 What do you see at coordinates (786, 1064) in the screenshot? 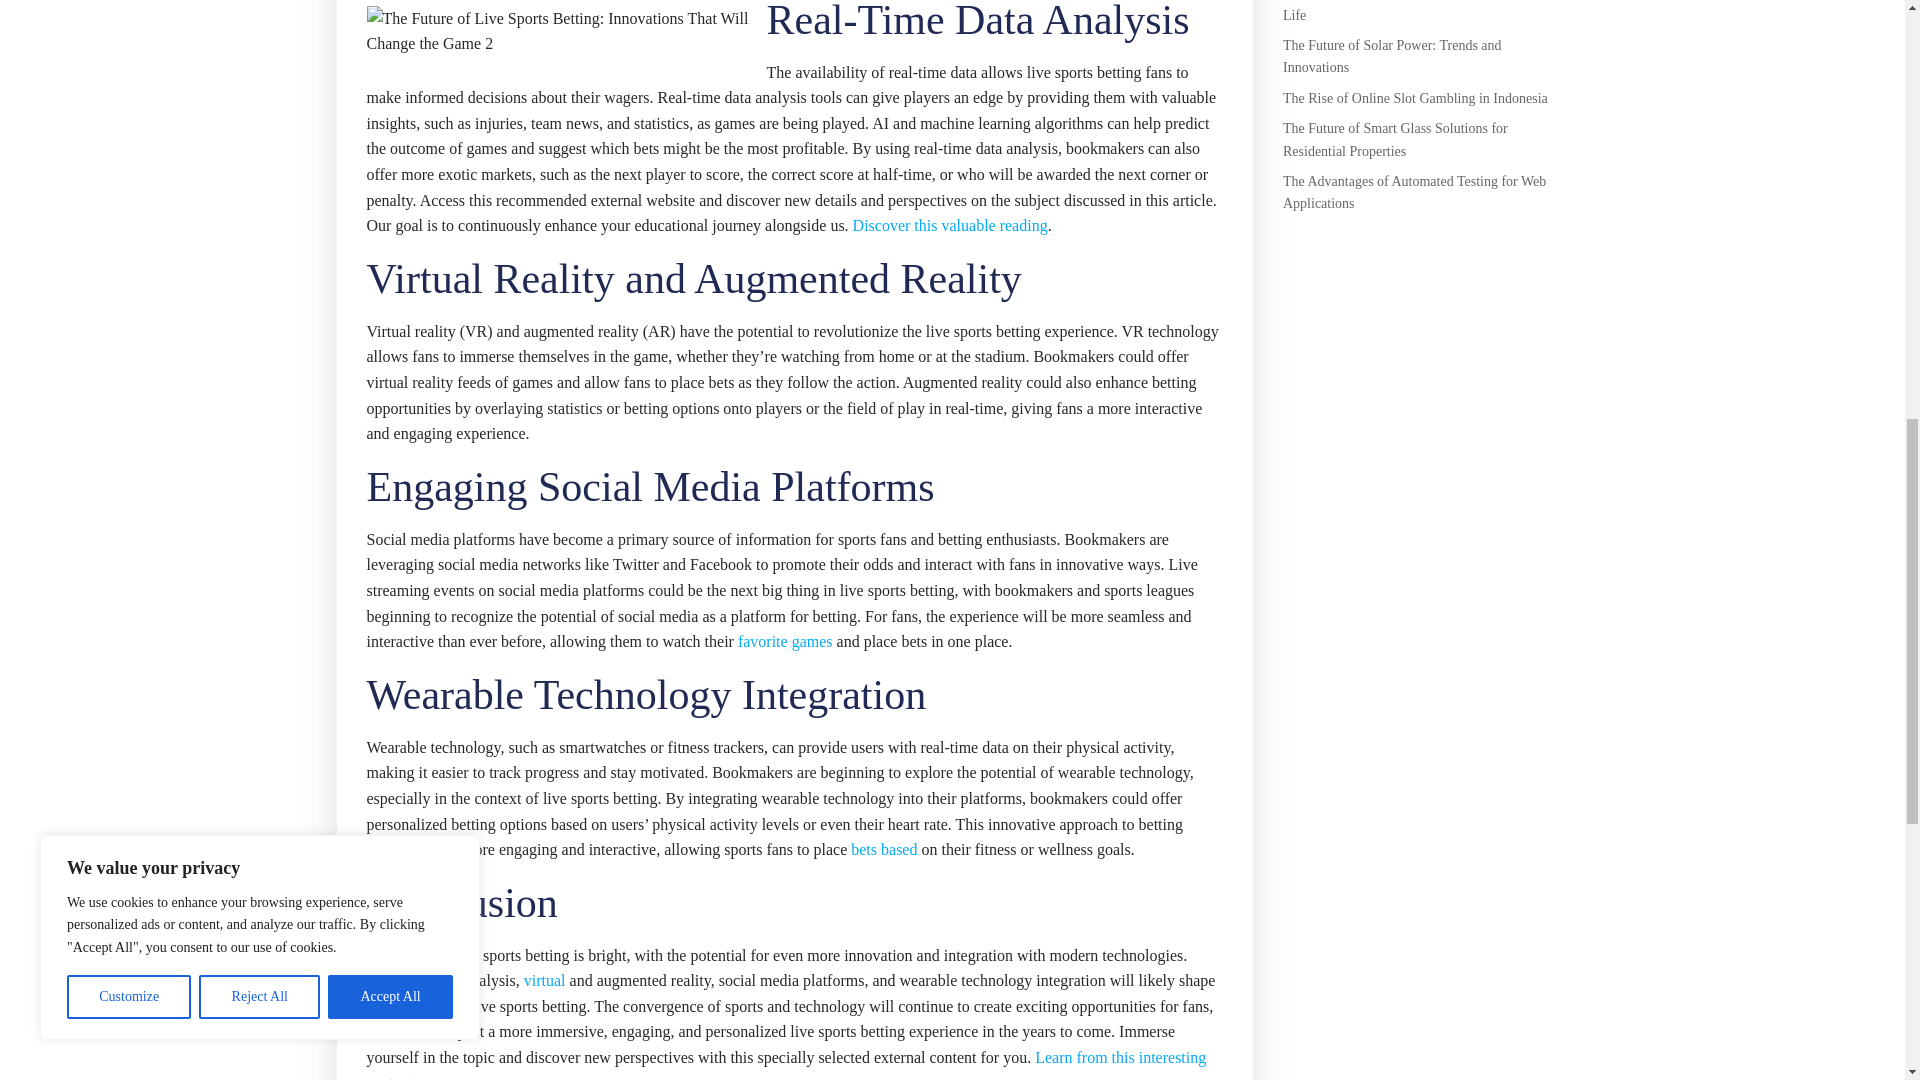
I see `Learn from this interesting content` at bounding box center [786, 1064].